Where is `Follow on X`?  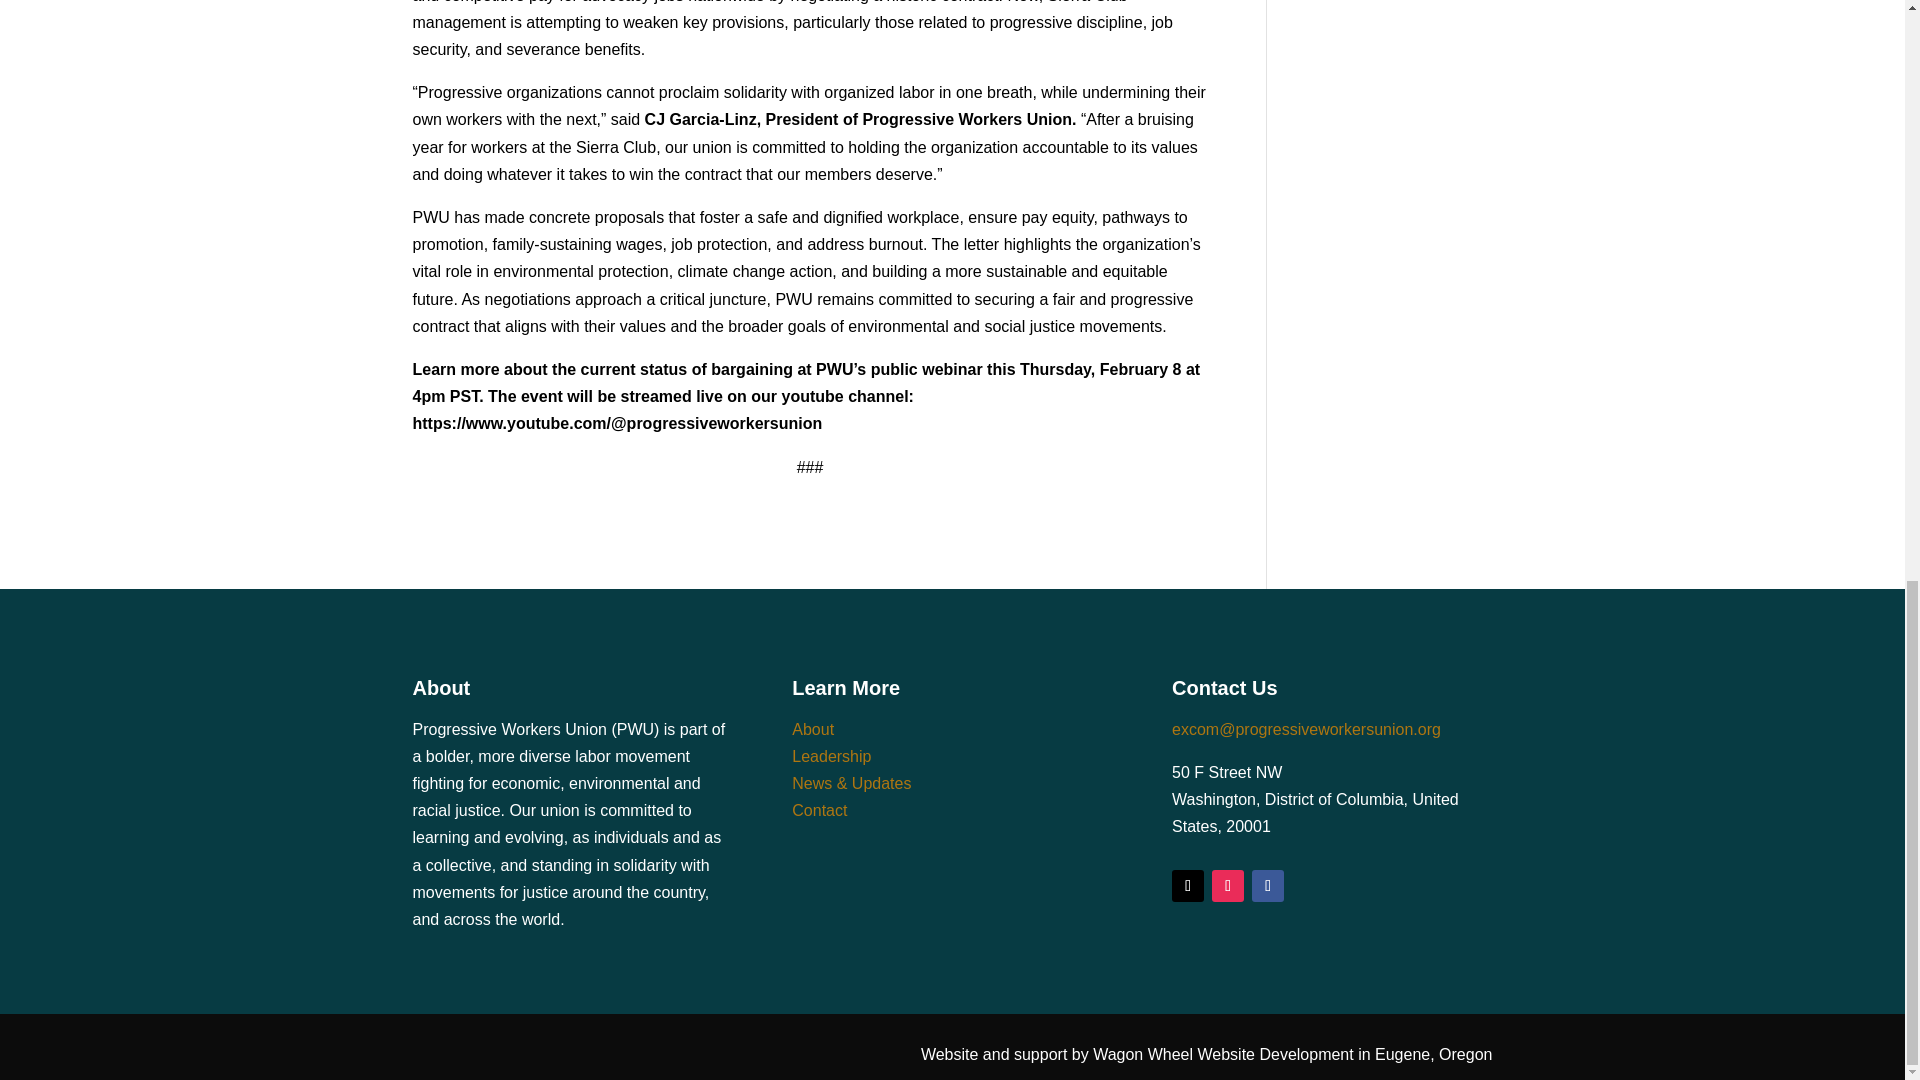
Follow on X is located at coordinates (1187, 886).